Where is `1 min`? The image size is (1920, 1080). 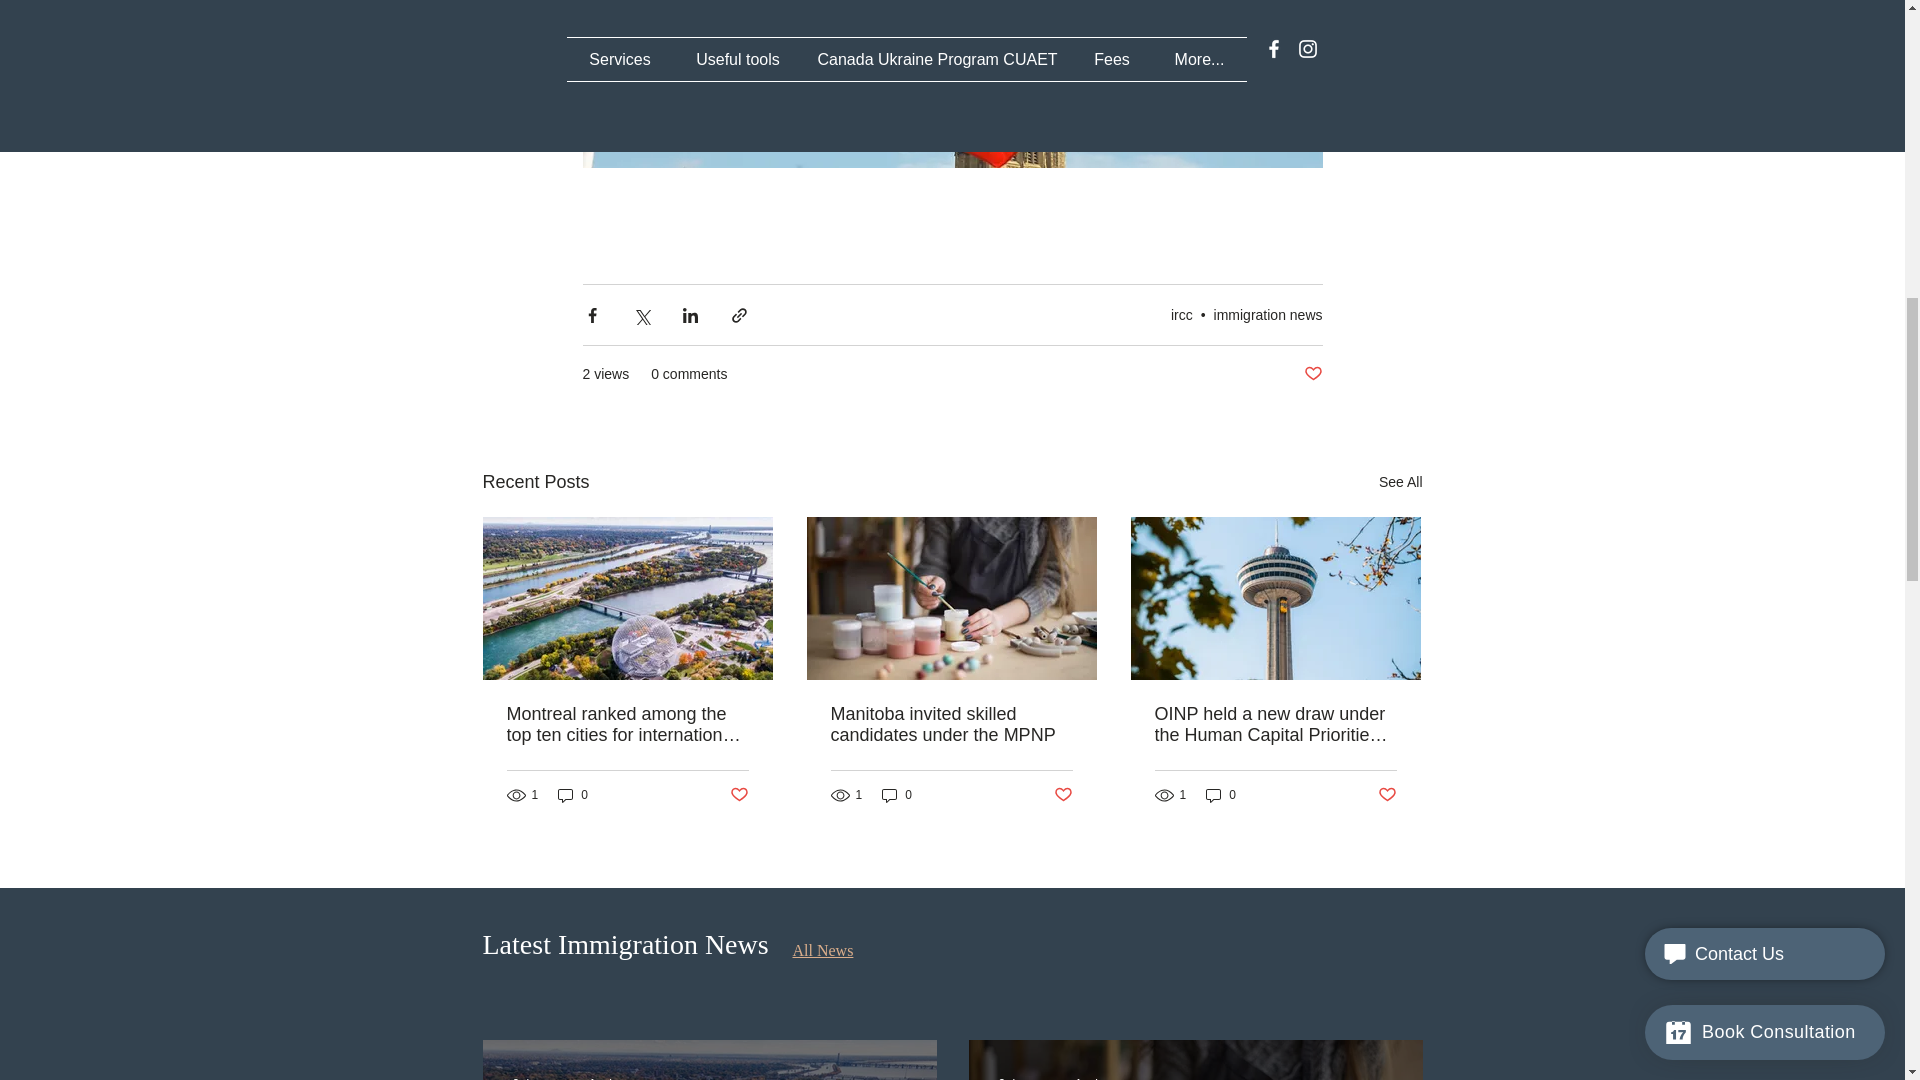
1 min is located at coordinates (604, 1078).